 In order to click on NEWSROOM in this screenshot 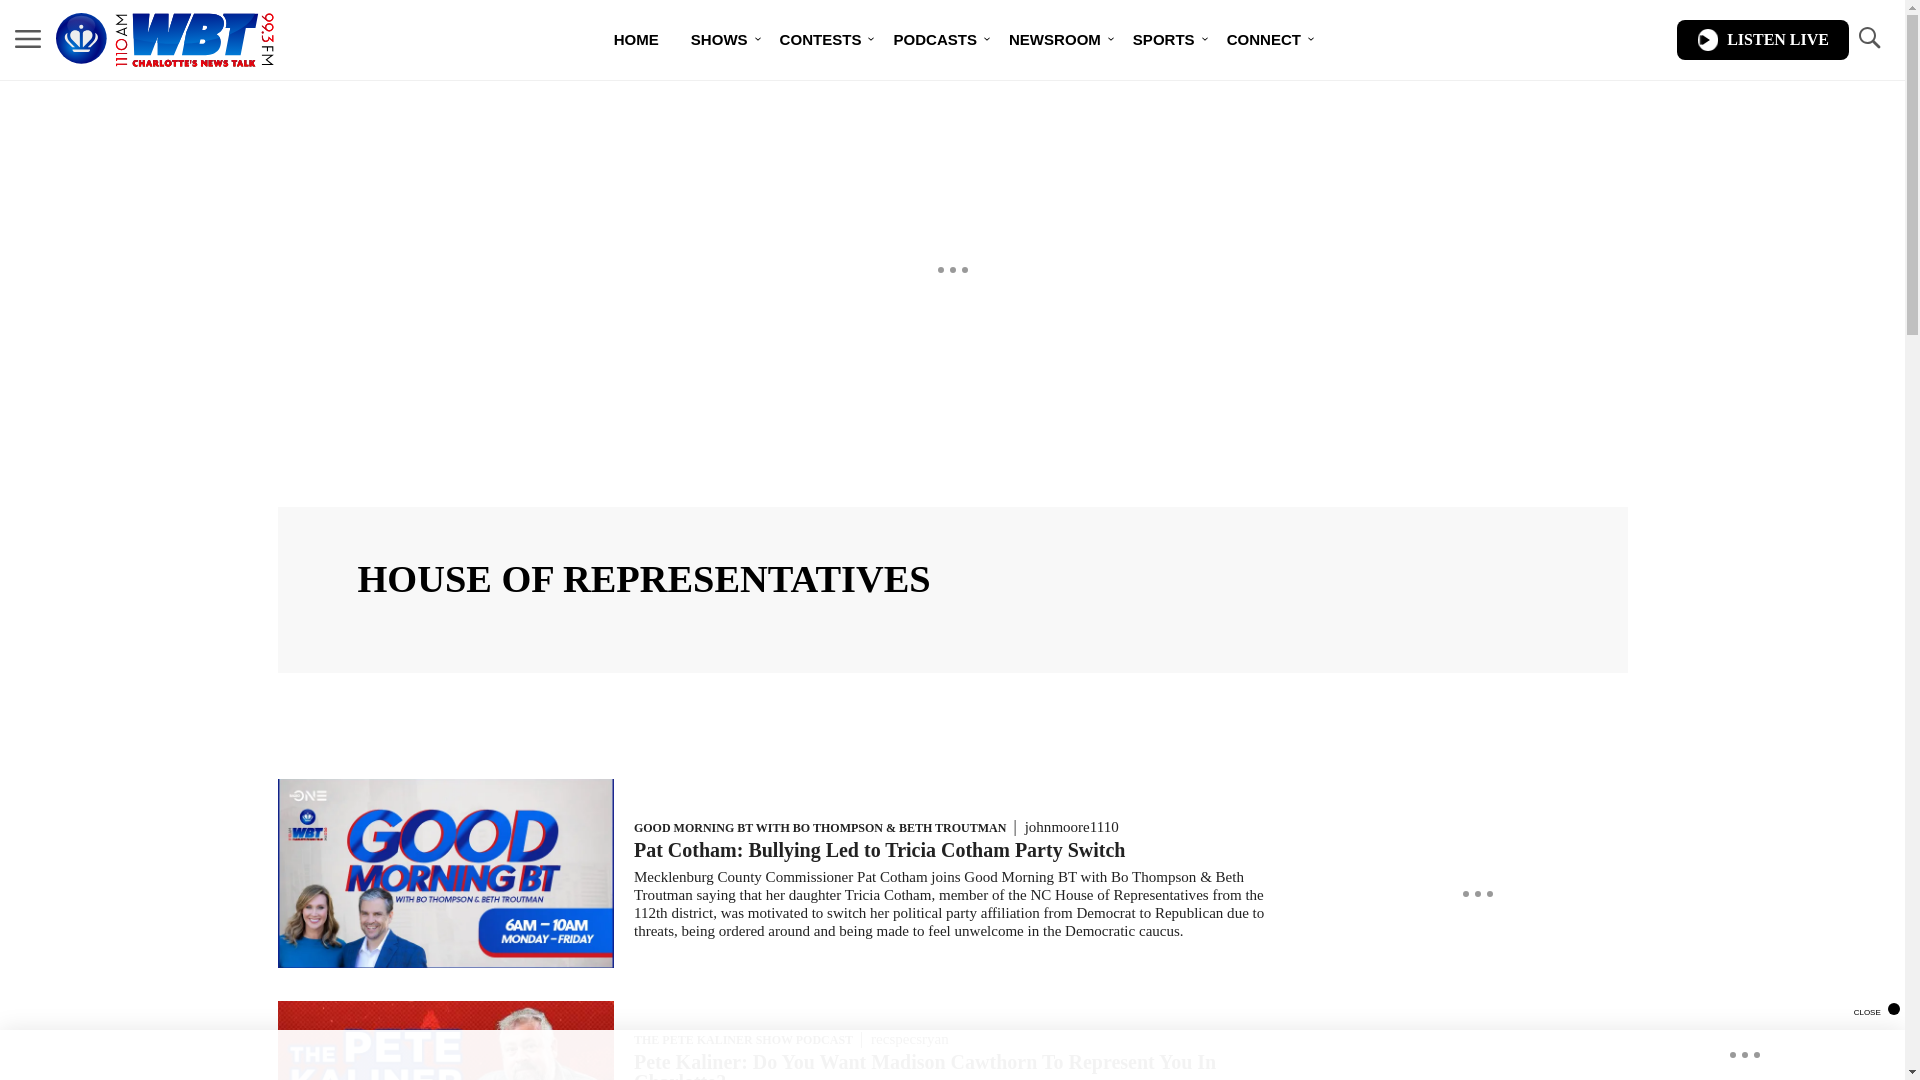, I will do `click(1054, 40)`.